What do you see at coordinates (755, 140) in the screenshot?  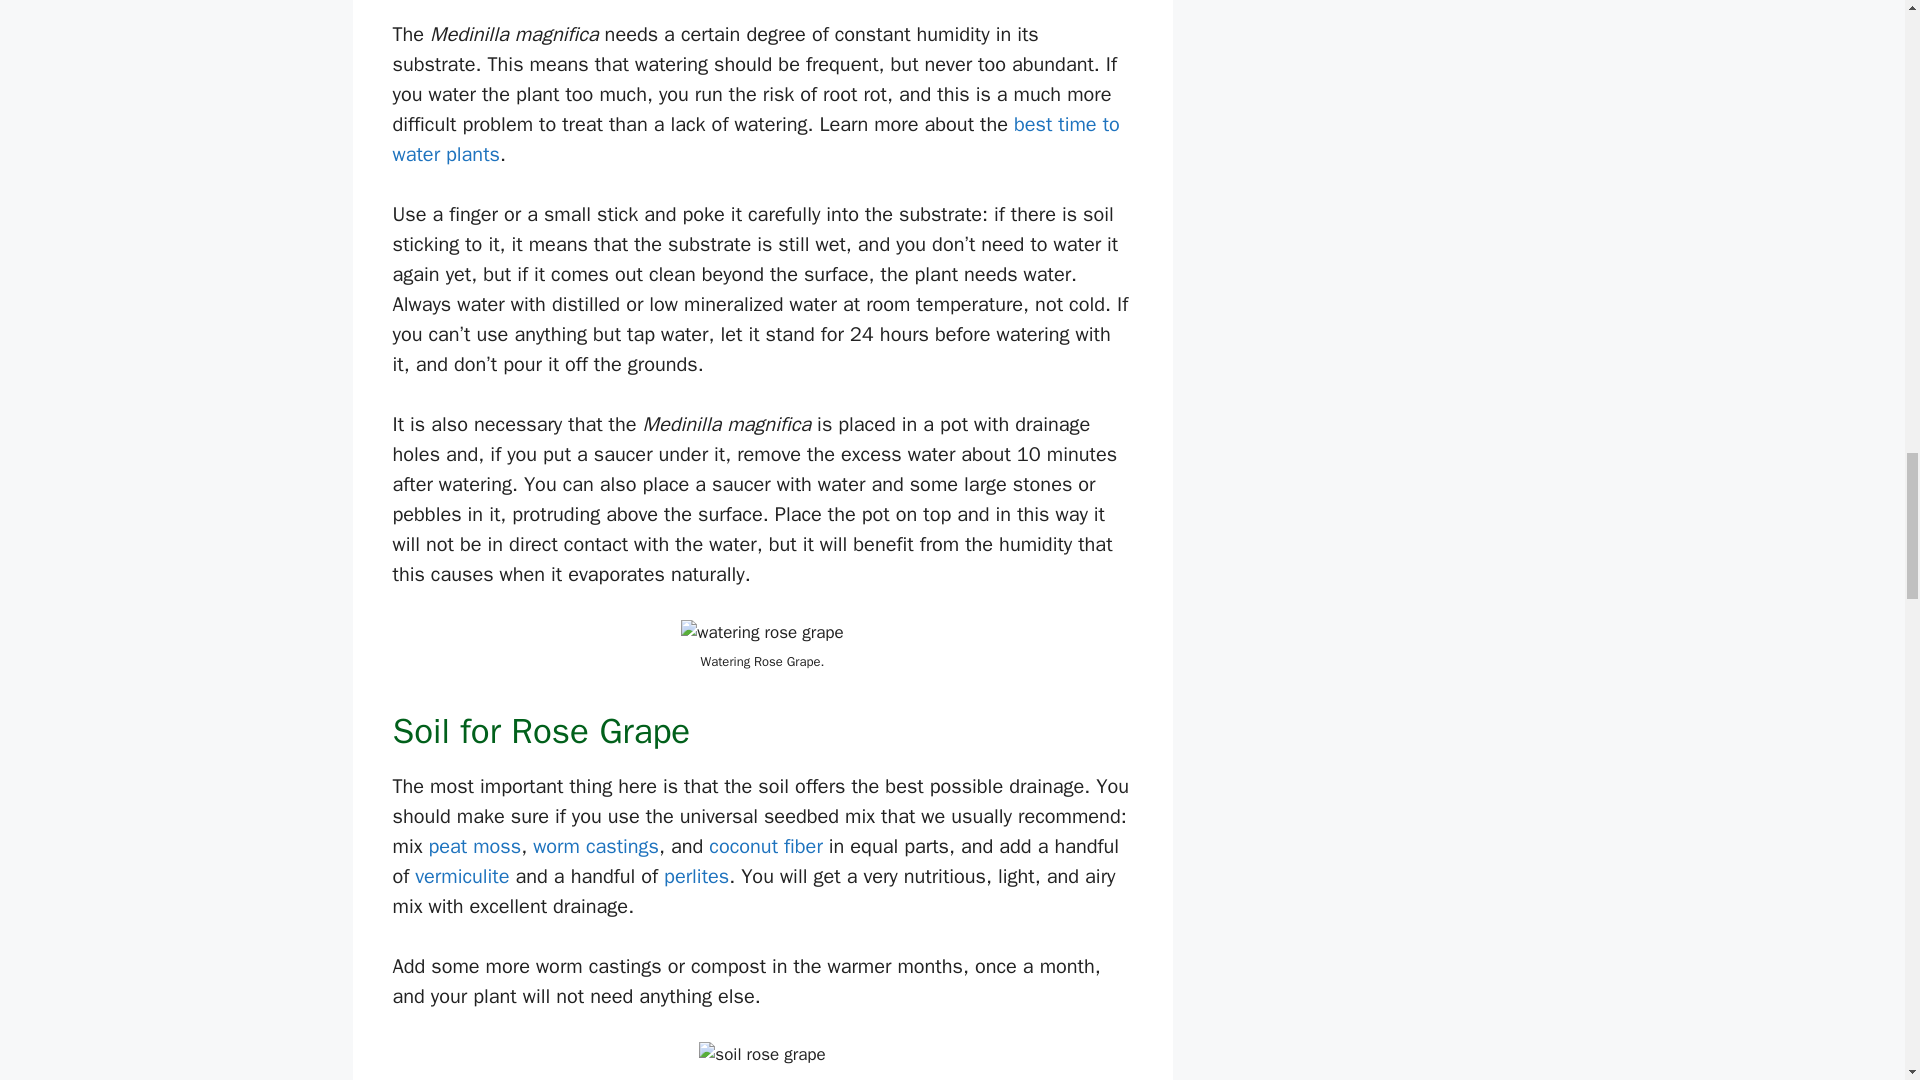 I see `best time to water plants` at bounding box center [755, 140].